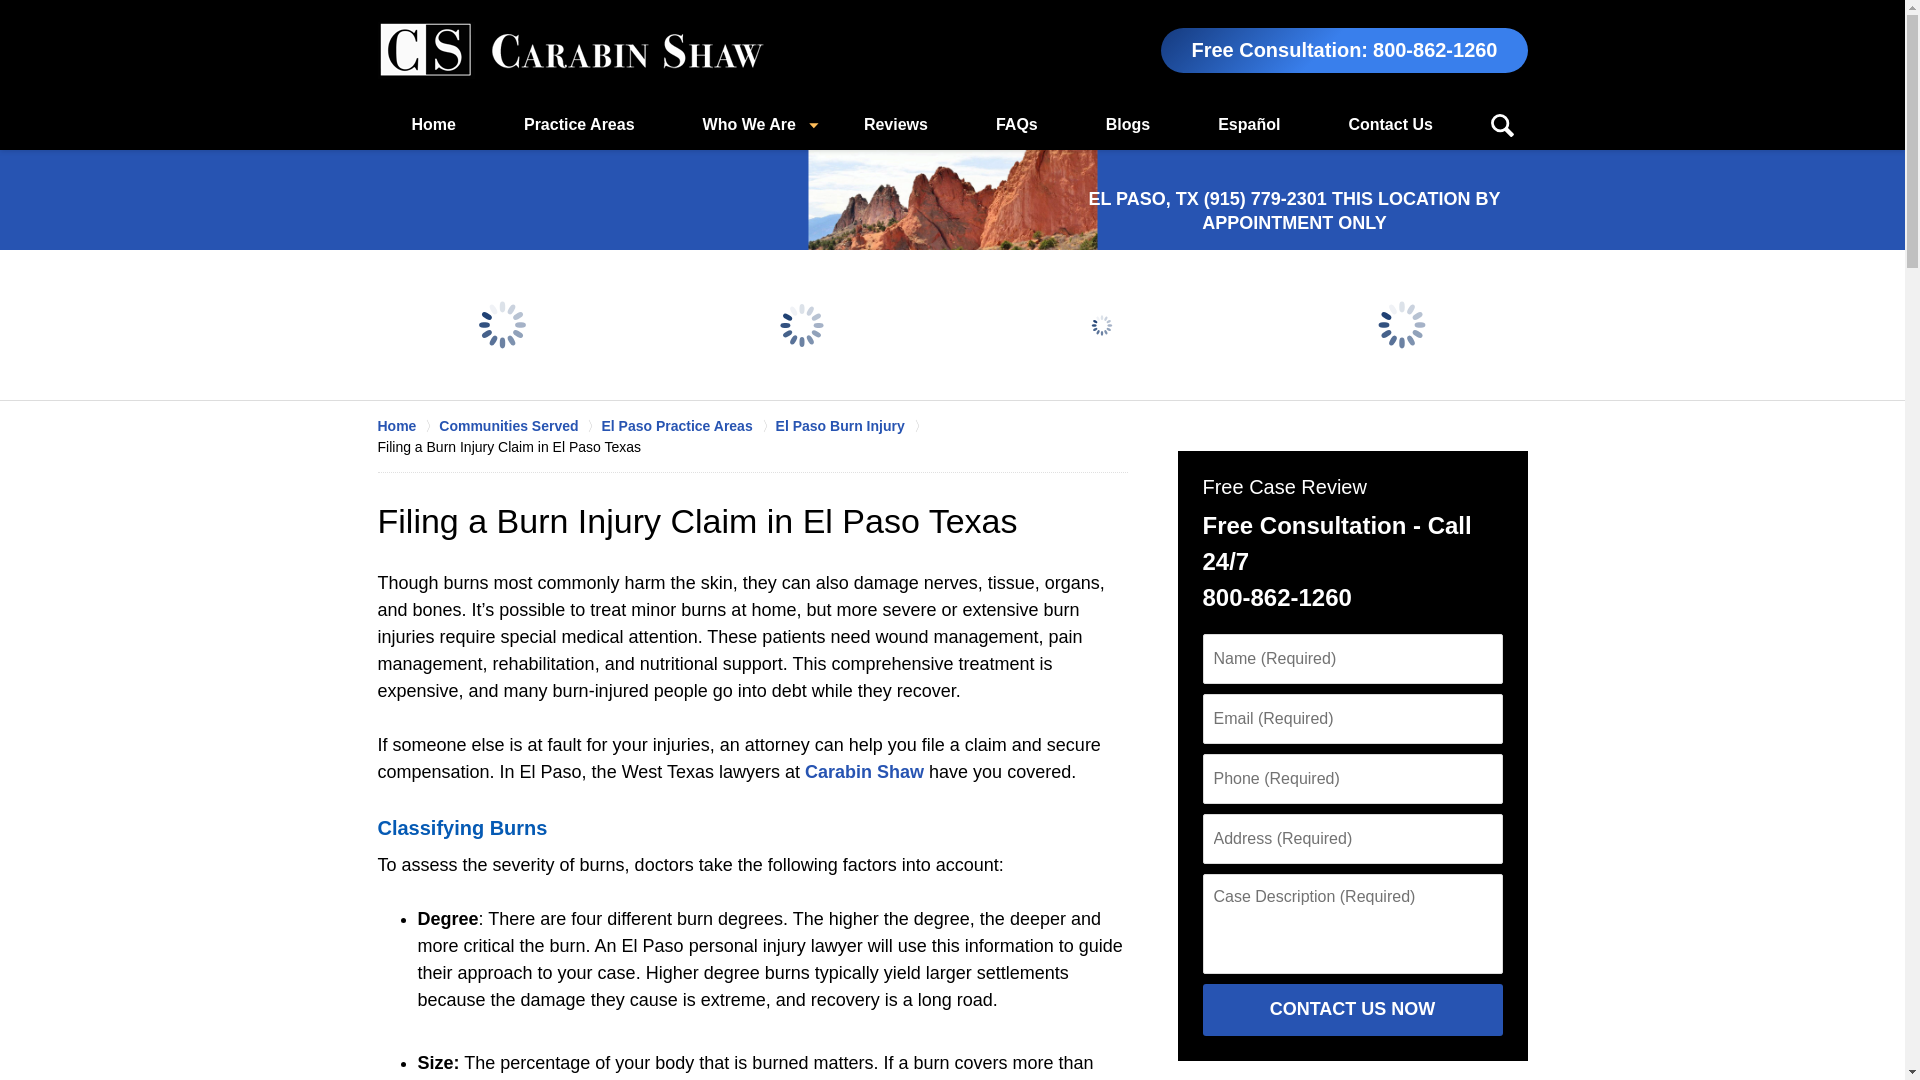  Describe the element at coordinates (434, 125) in the screenshot. I see `Home` at that location.